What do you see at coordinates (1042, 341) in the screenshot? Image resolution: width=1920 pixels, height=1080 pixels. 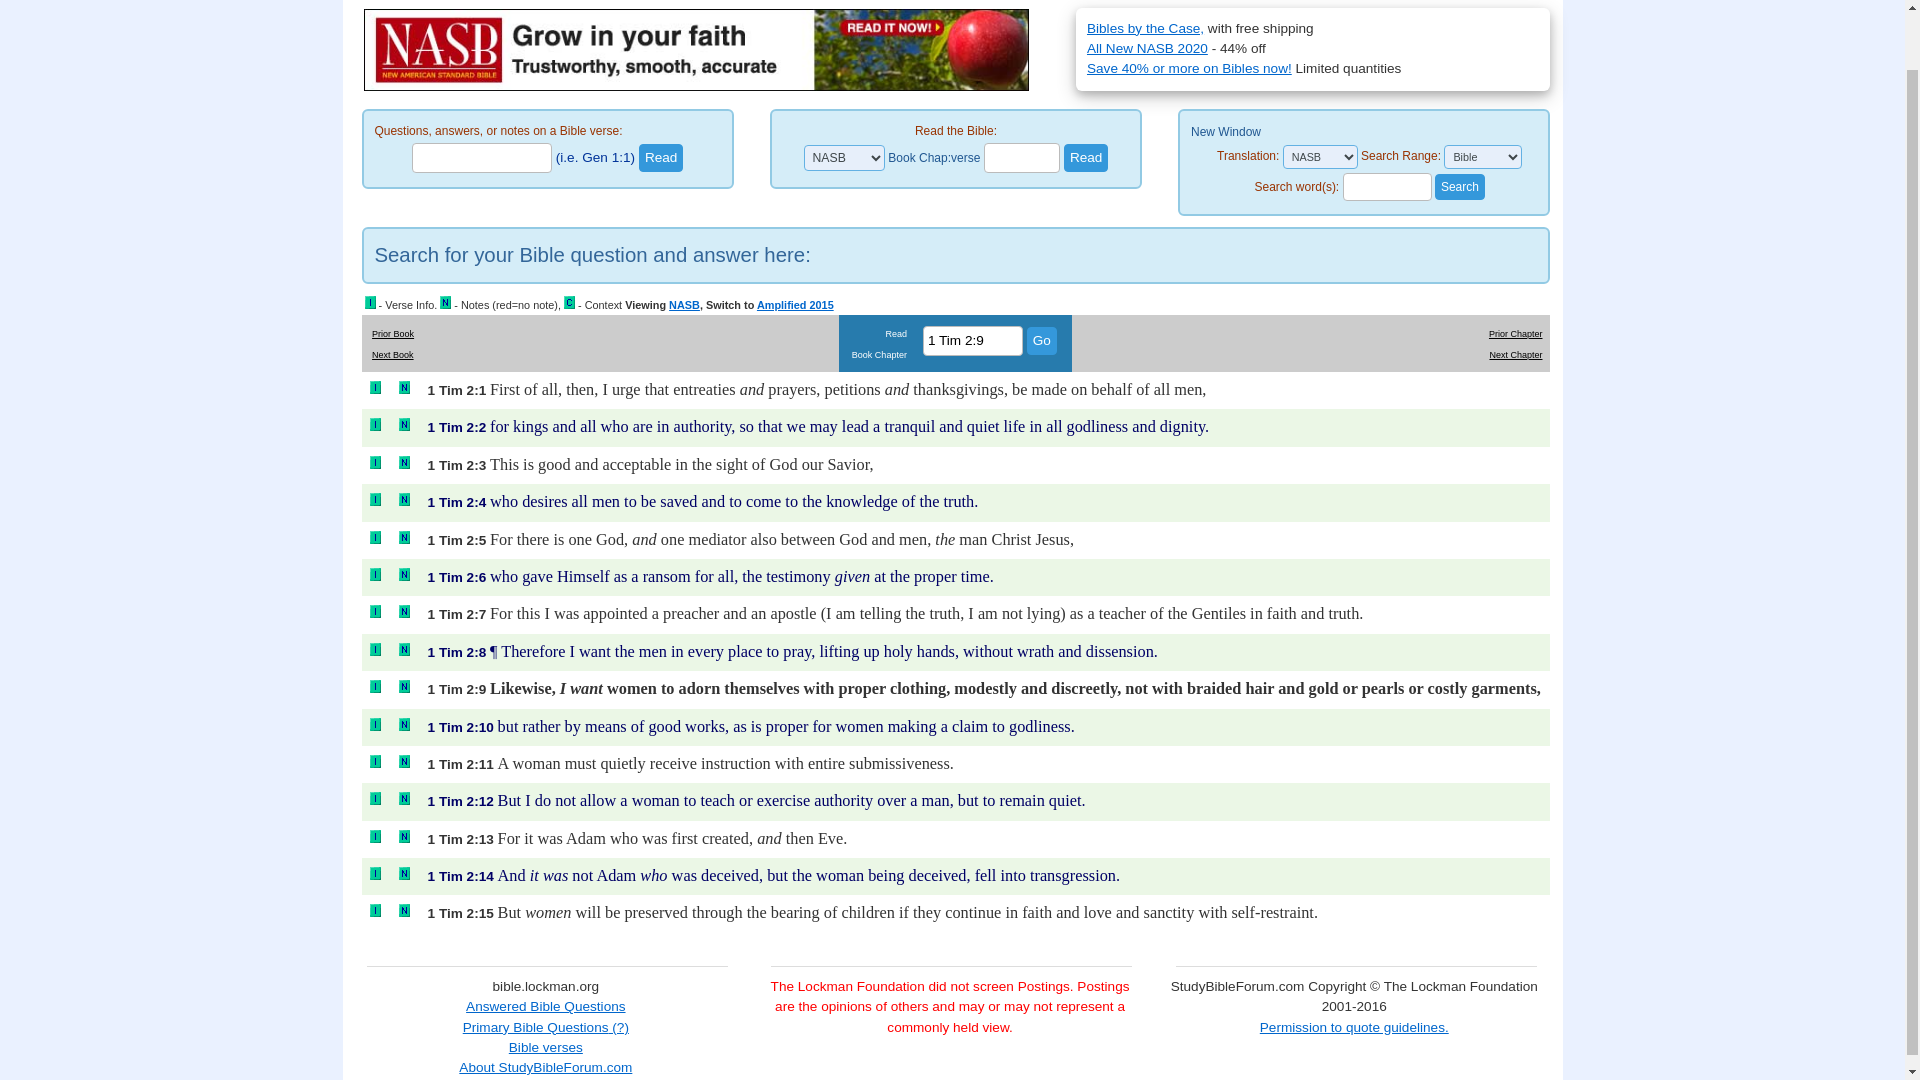 I see `Go` at bounding box center [1042, 341].